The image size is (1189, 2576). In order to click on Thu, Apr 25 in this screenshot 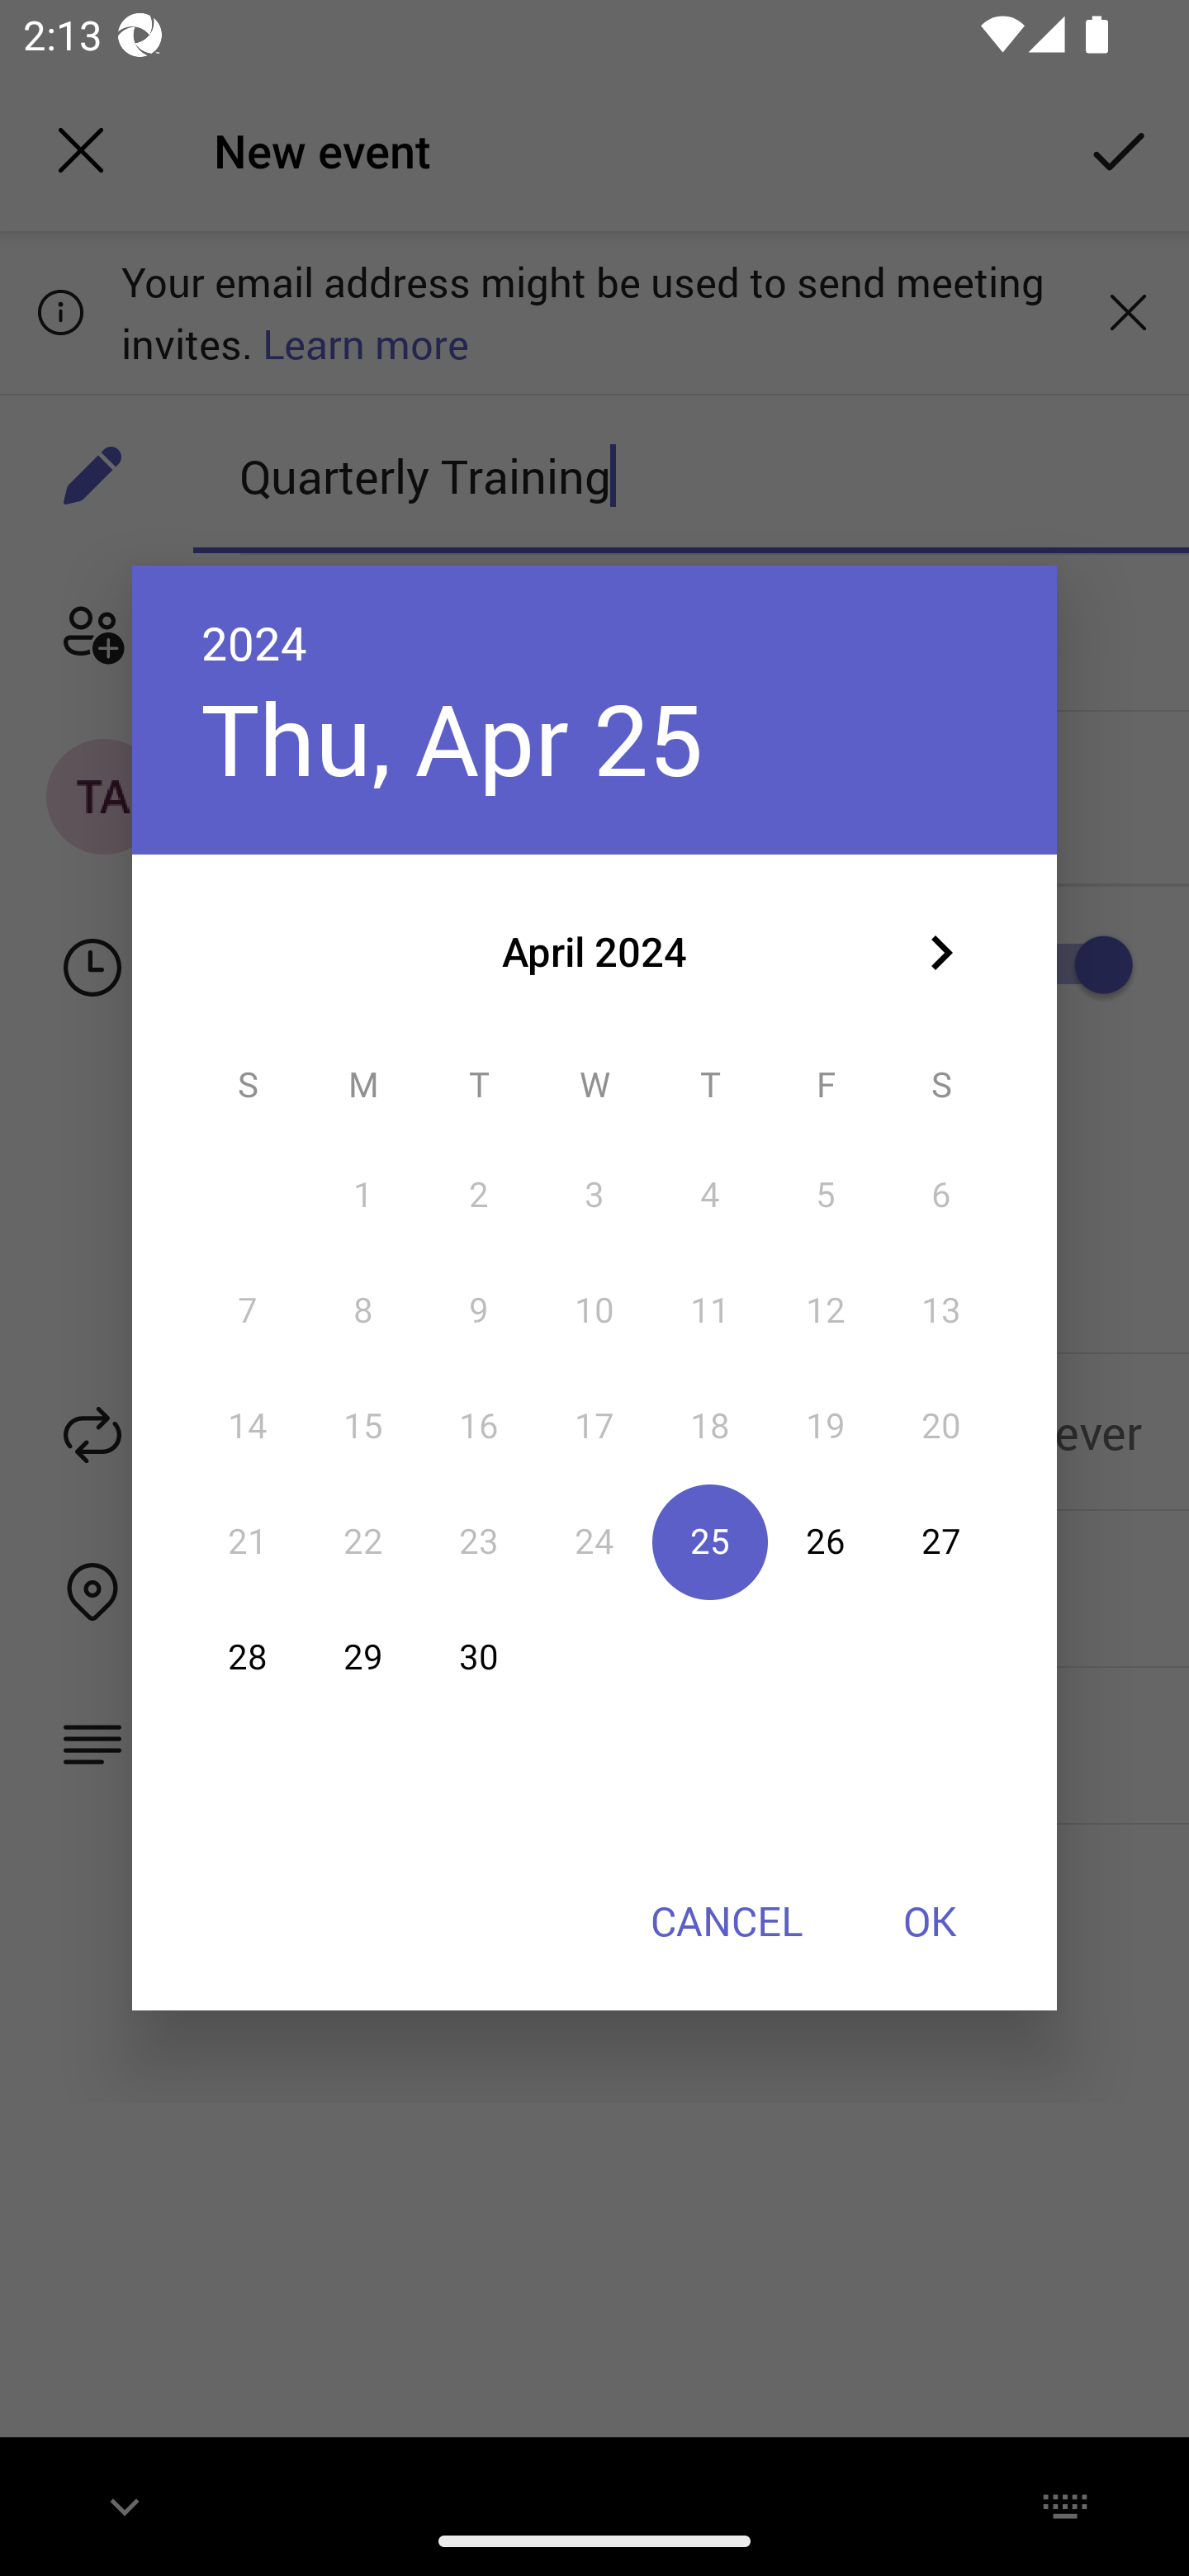, I will do `click(452, 738)`.